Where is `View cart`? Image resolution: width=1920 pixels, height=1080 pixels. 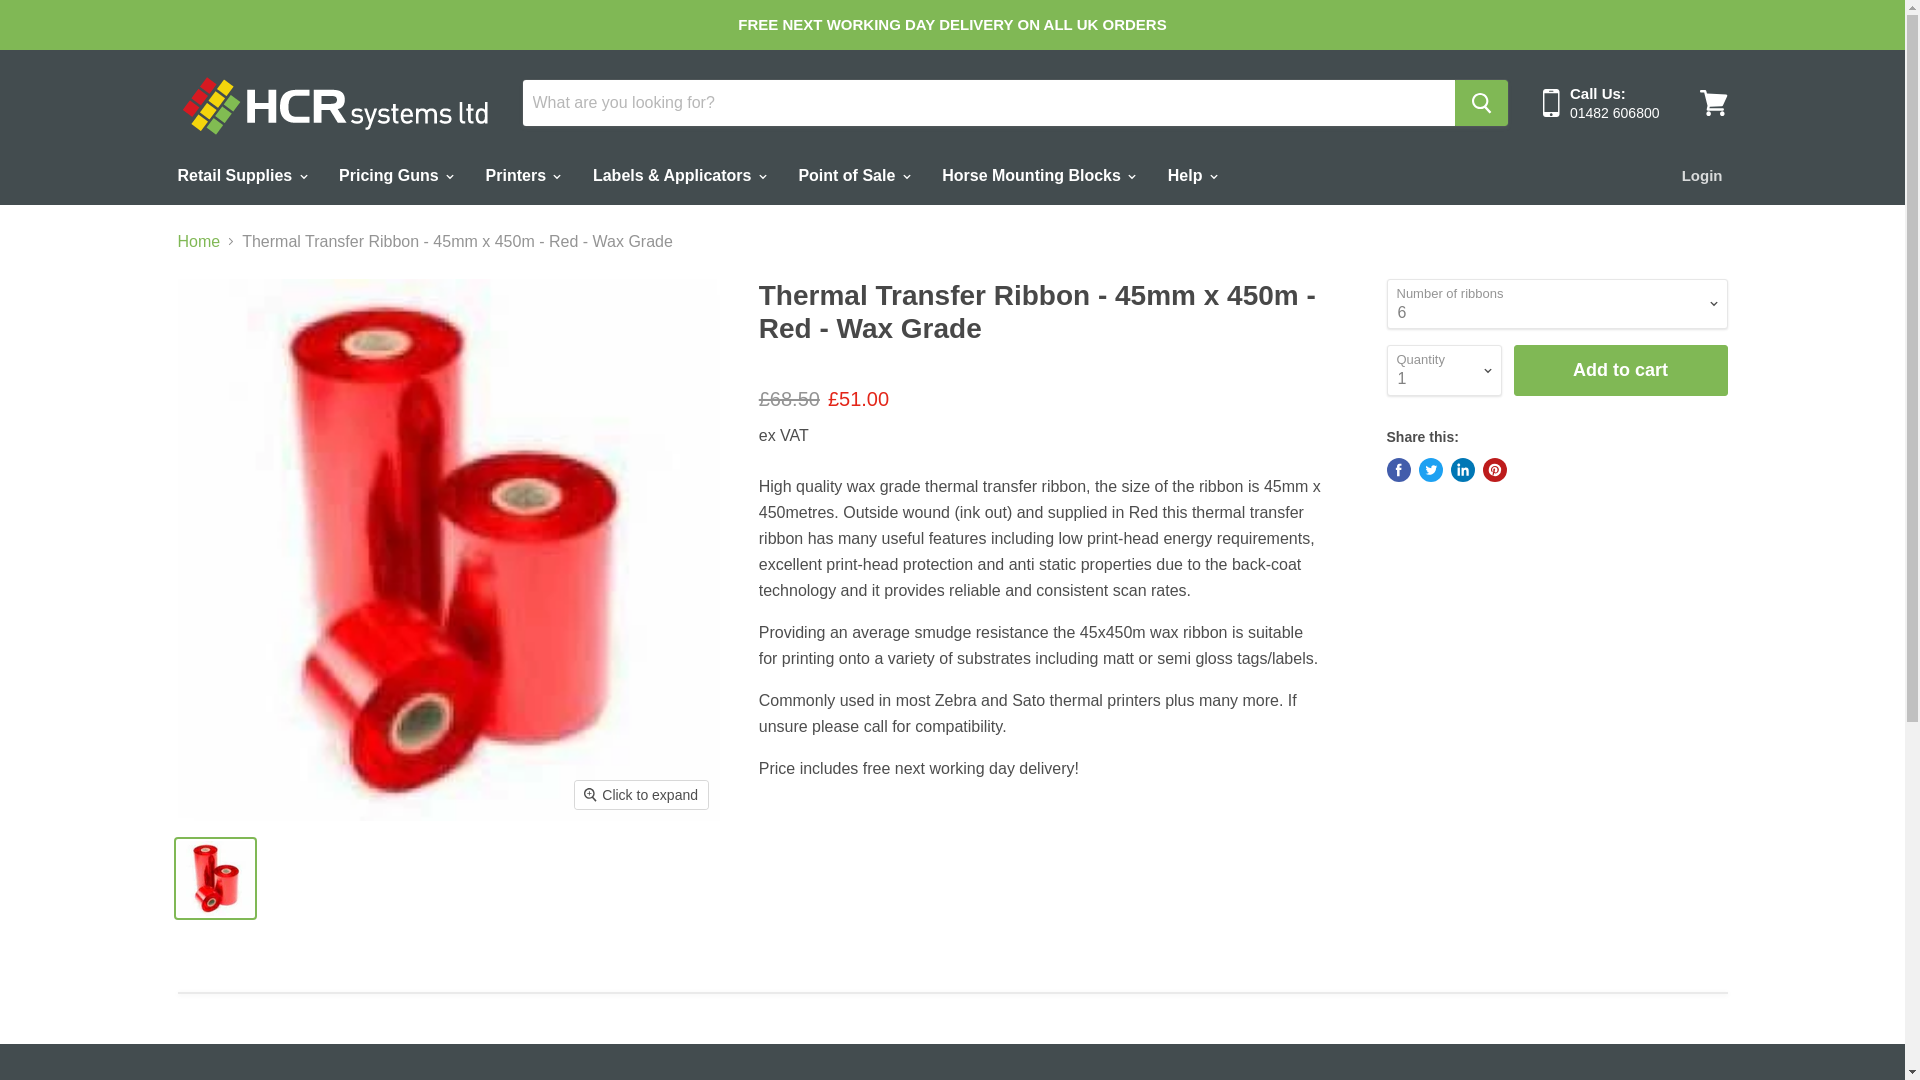 View cart is located at coordinates (1713, 102).